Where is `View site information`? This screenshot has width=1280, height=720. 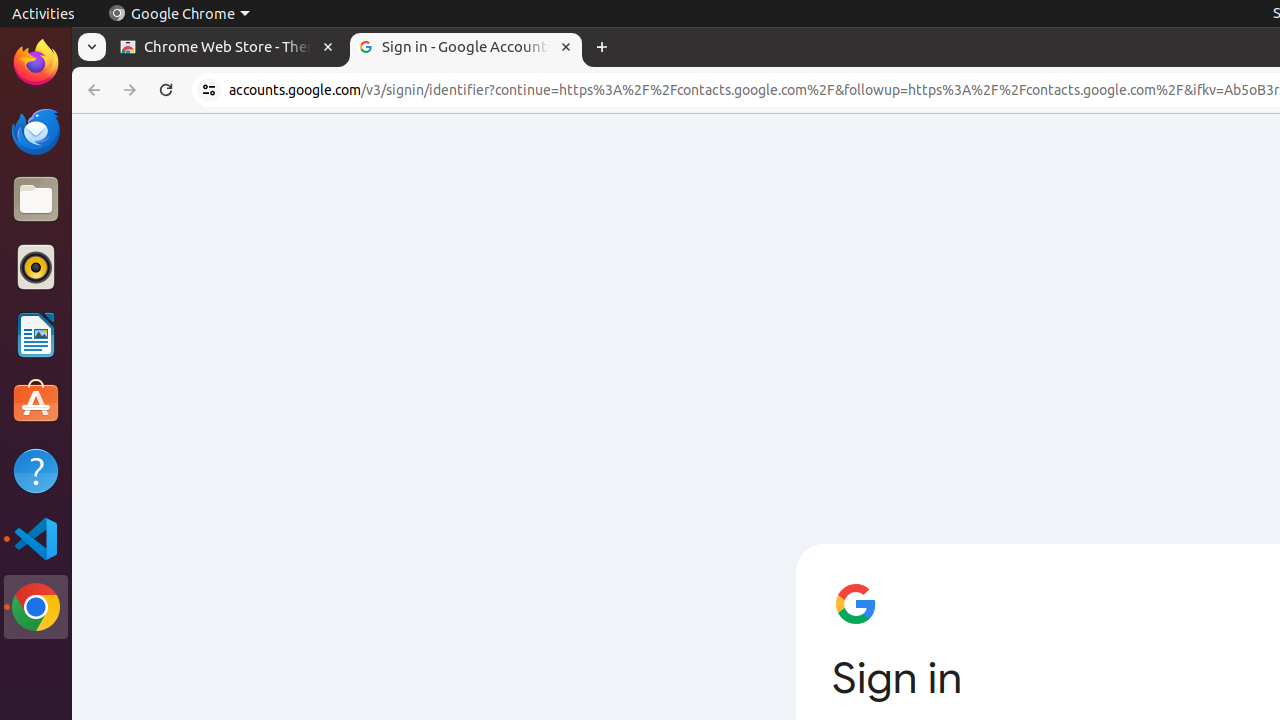 View site information is located at coordinates (209, 90).